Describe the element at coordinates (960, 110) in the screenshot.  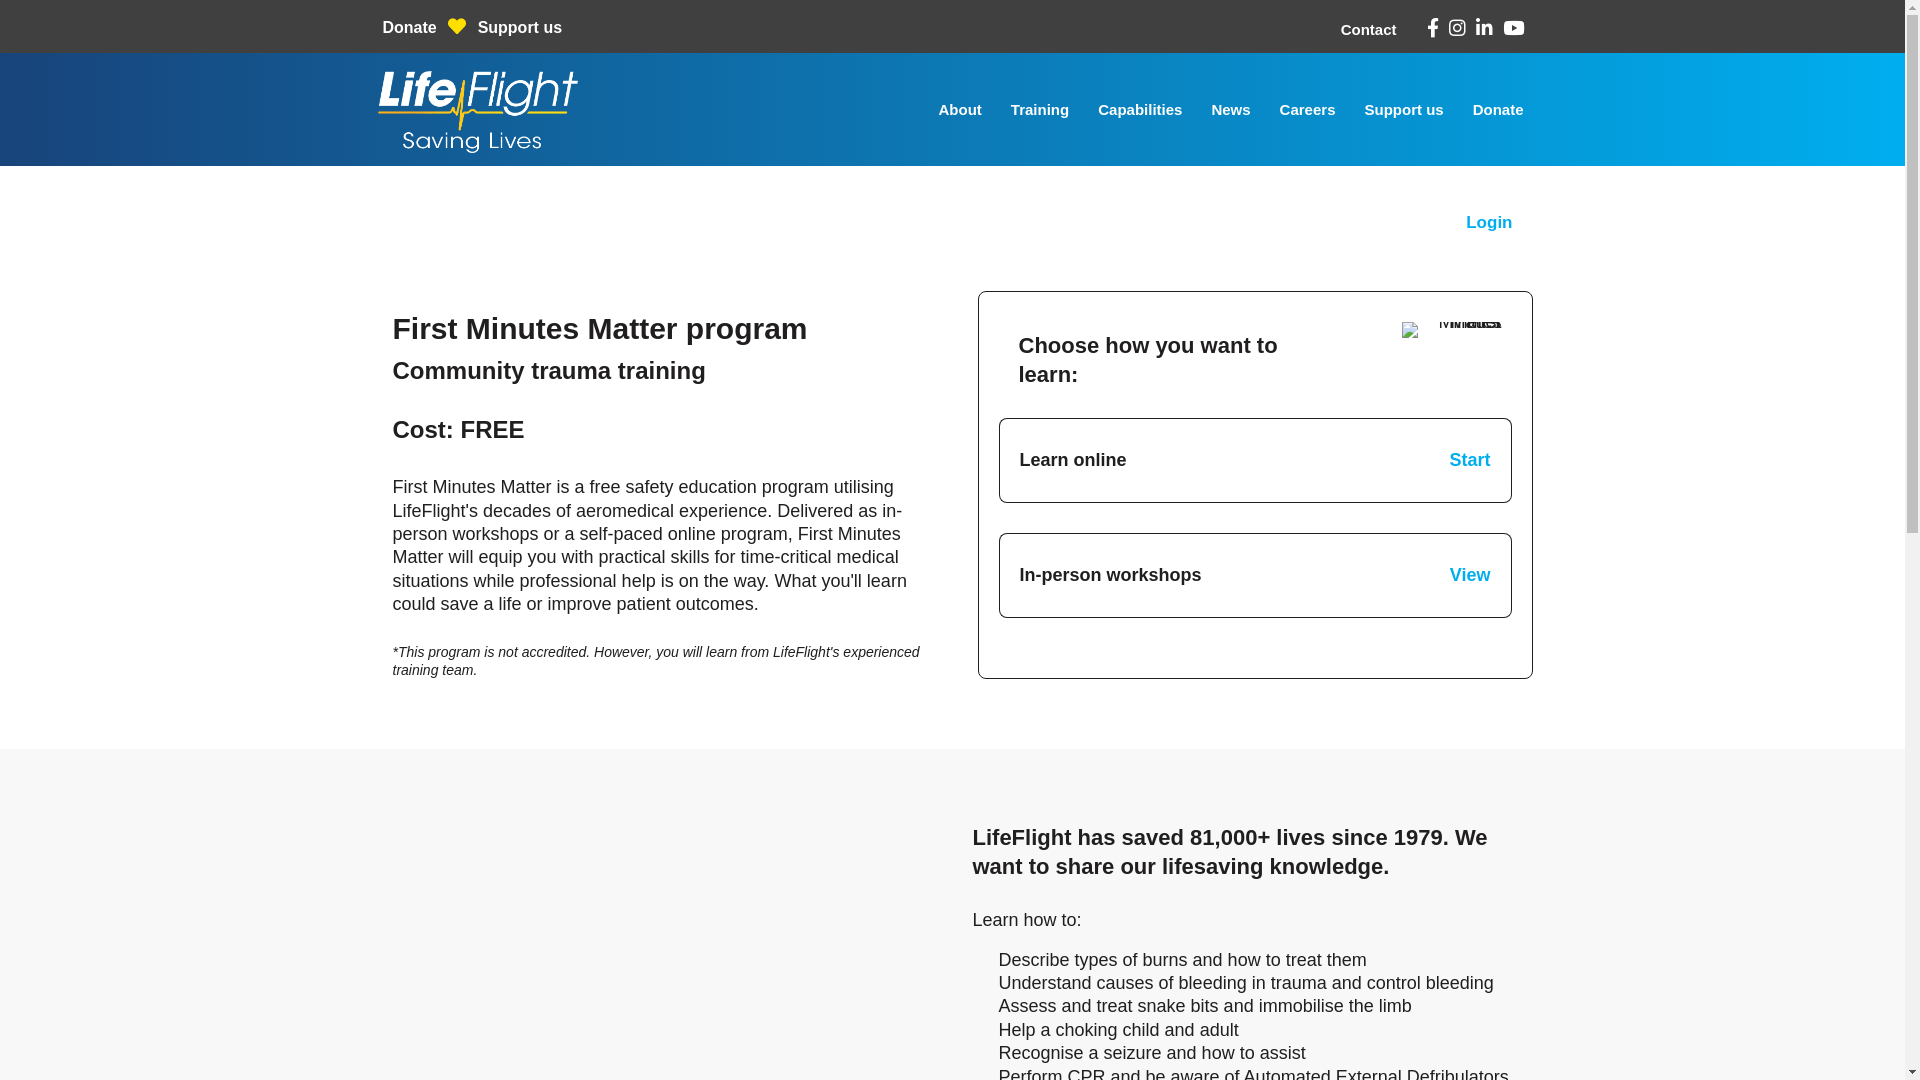
I see `About` at that location.